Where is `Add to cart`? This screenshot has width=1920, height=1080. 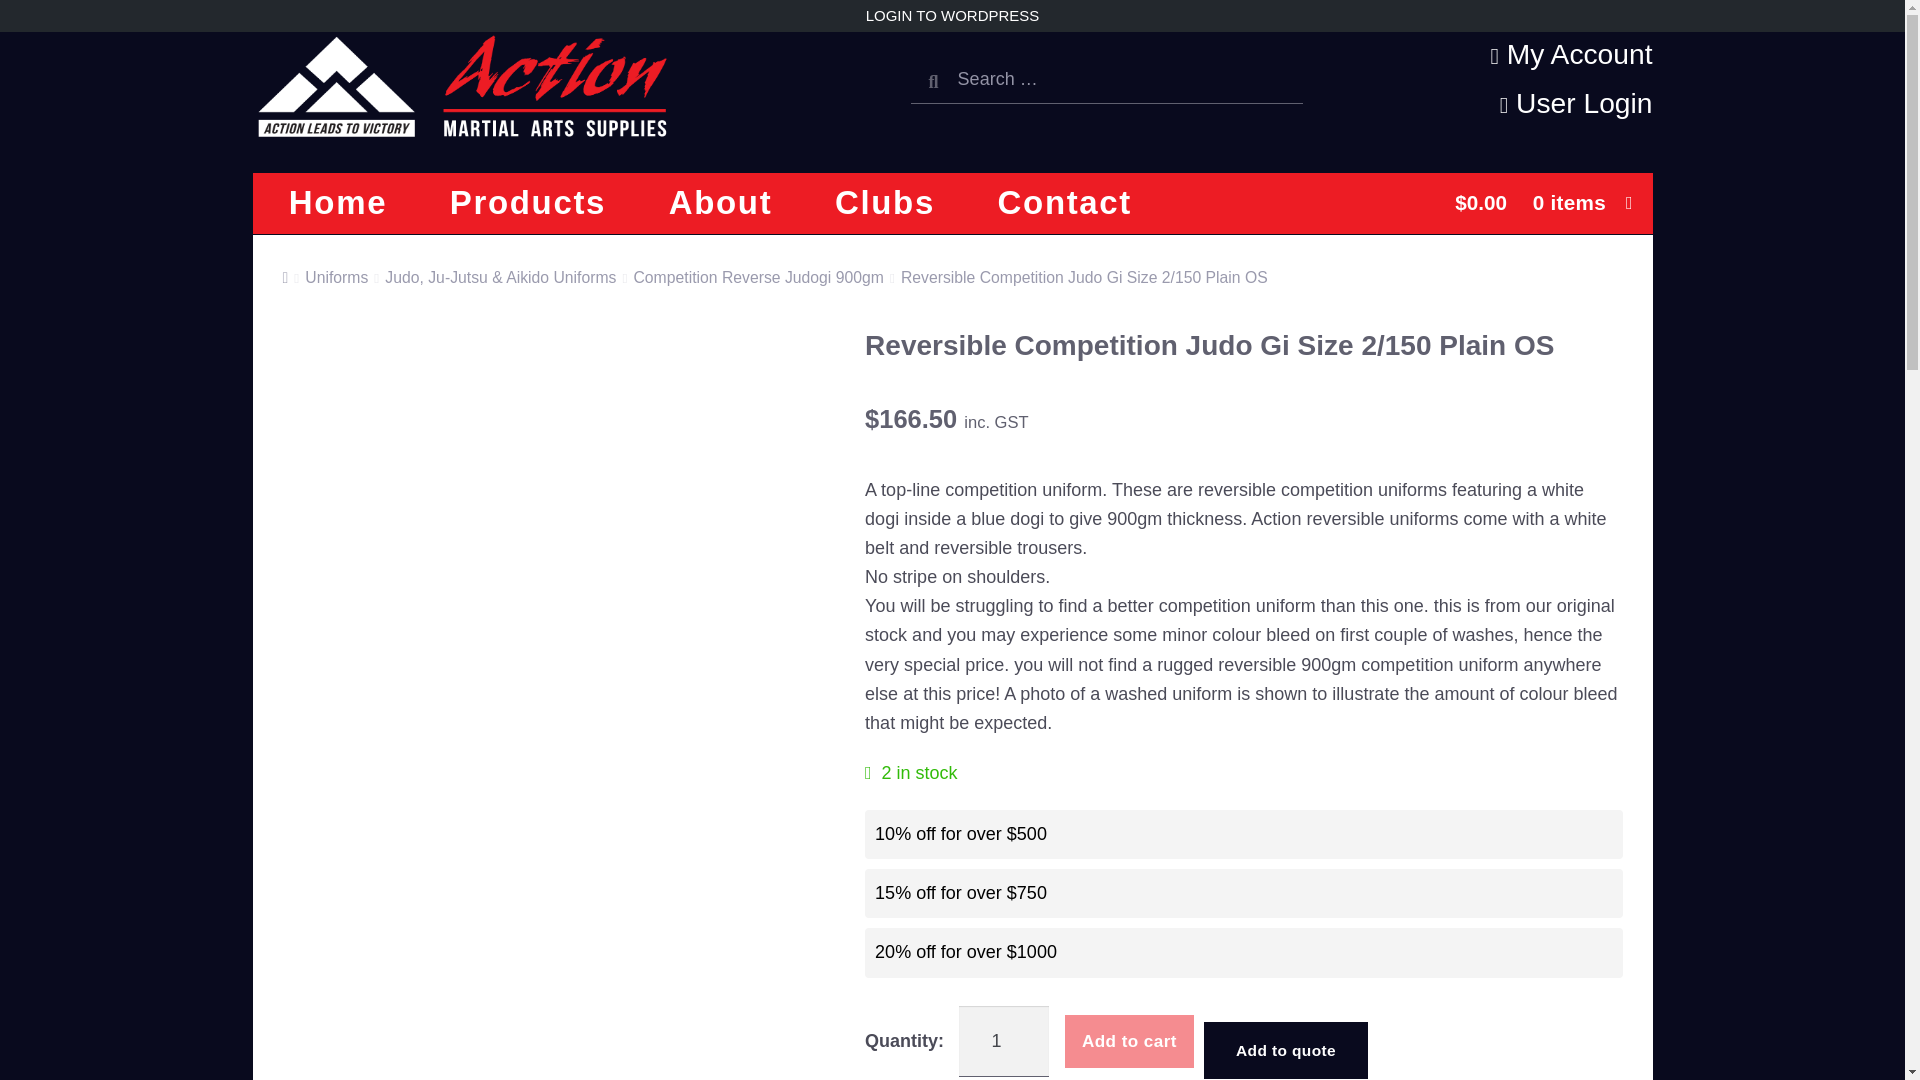 Add to cart is located at coordinates (1130, 1042).